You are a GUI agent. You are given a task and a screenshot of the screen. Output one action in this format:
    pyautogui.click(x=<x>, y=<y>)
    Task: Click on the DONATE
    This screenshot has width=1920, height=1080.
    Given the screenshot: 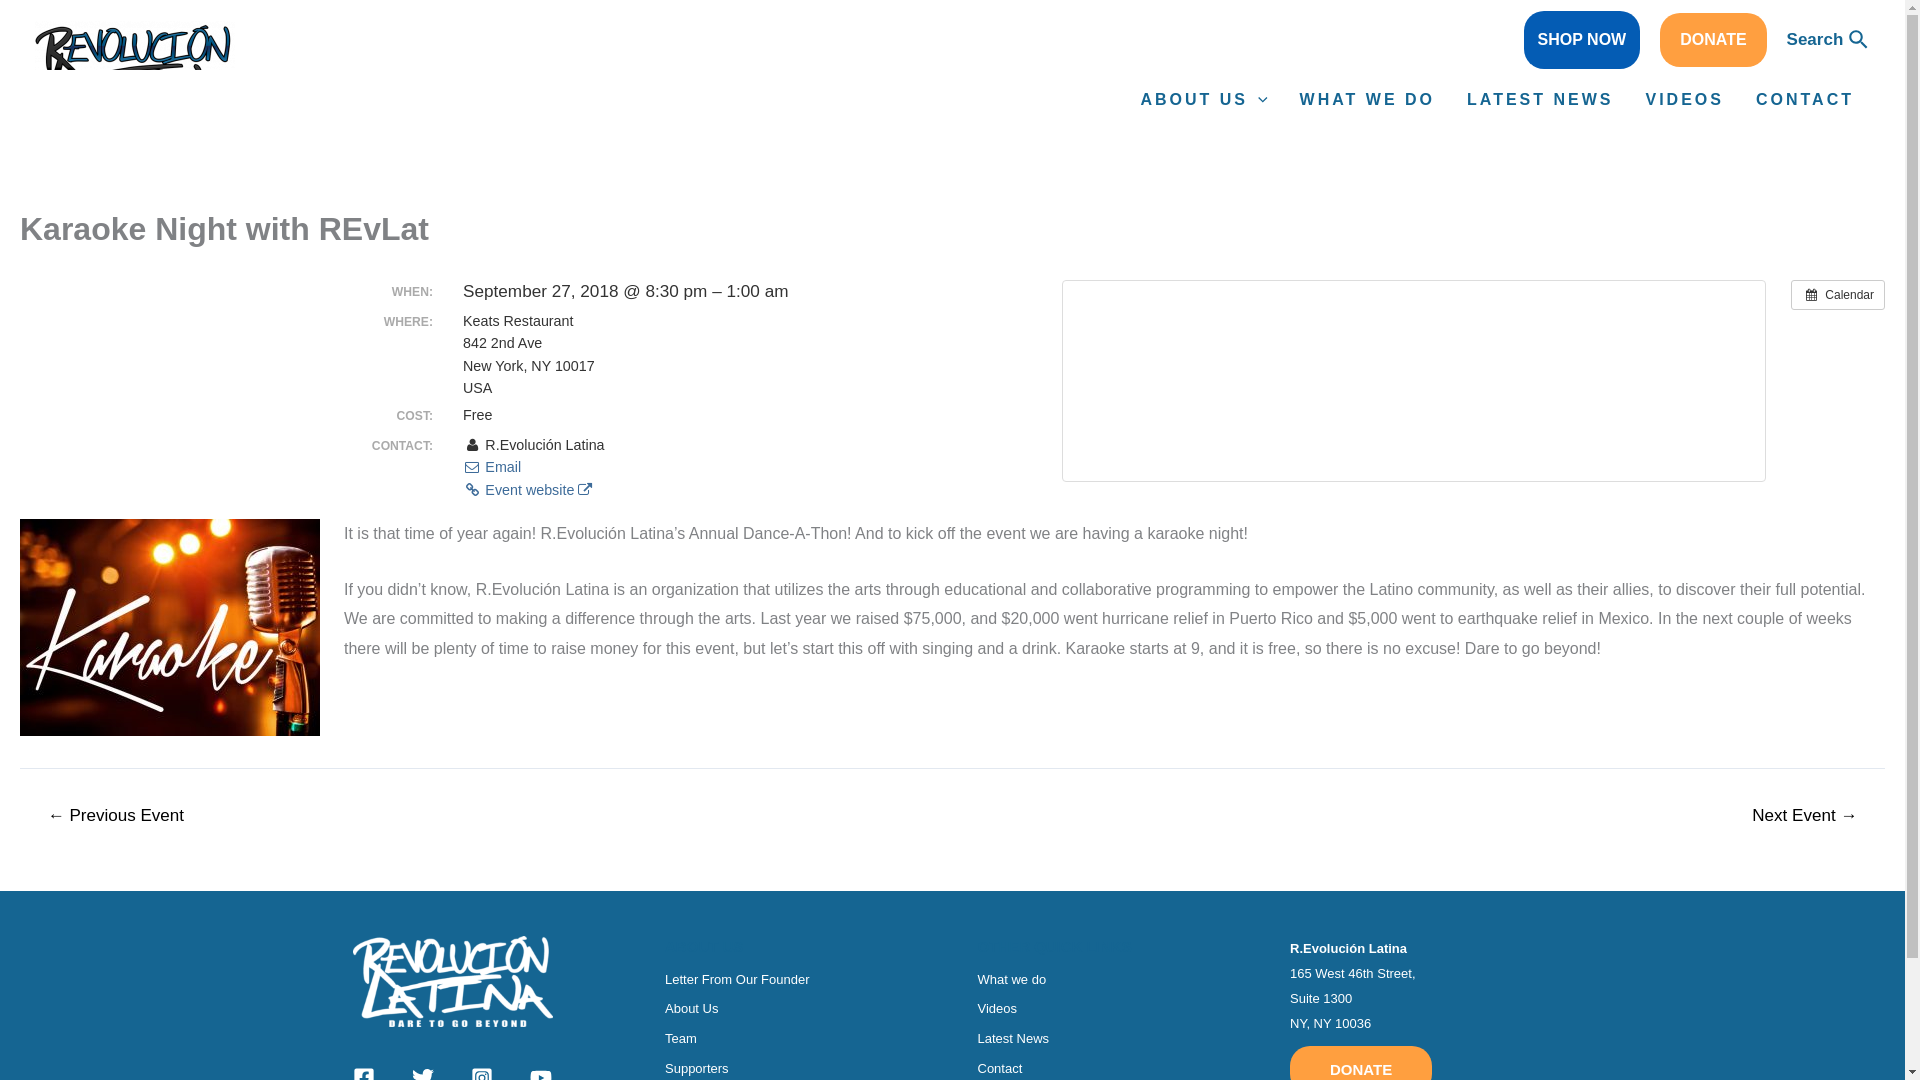 What is the action you would take?
    pyautogui.click(x=1713, y=39)
    